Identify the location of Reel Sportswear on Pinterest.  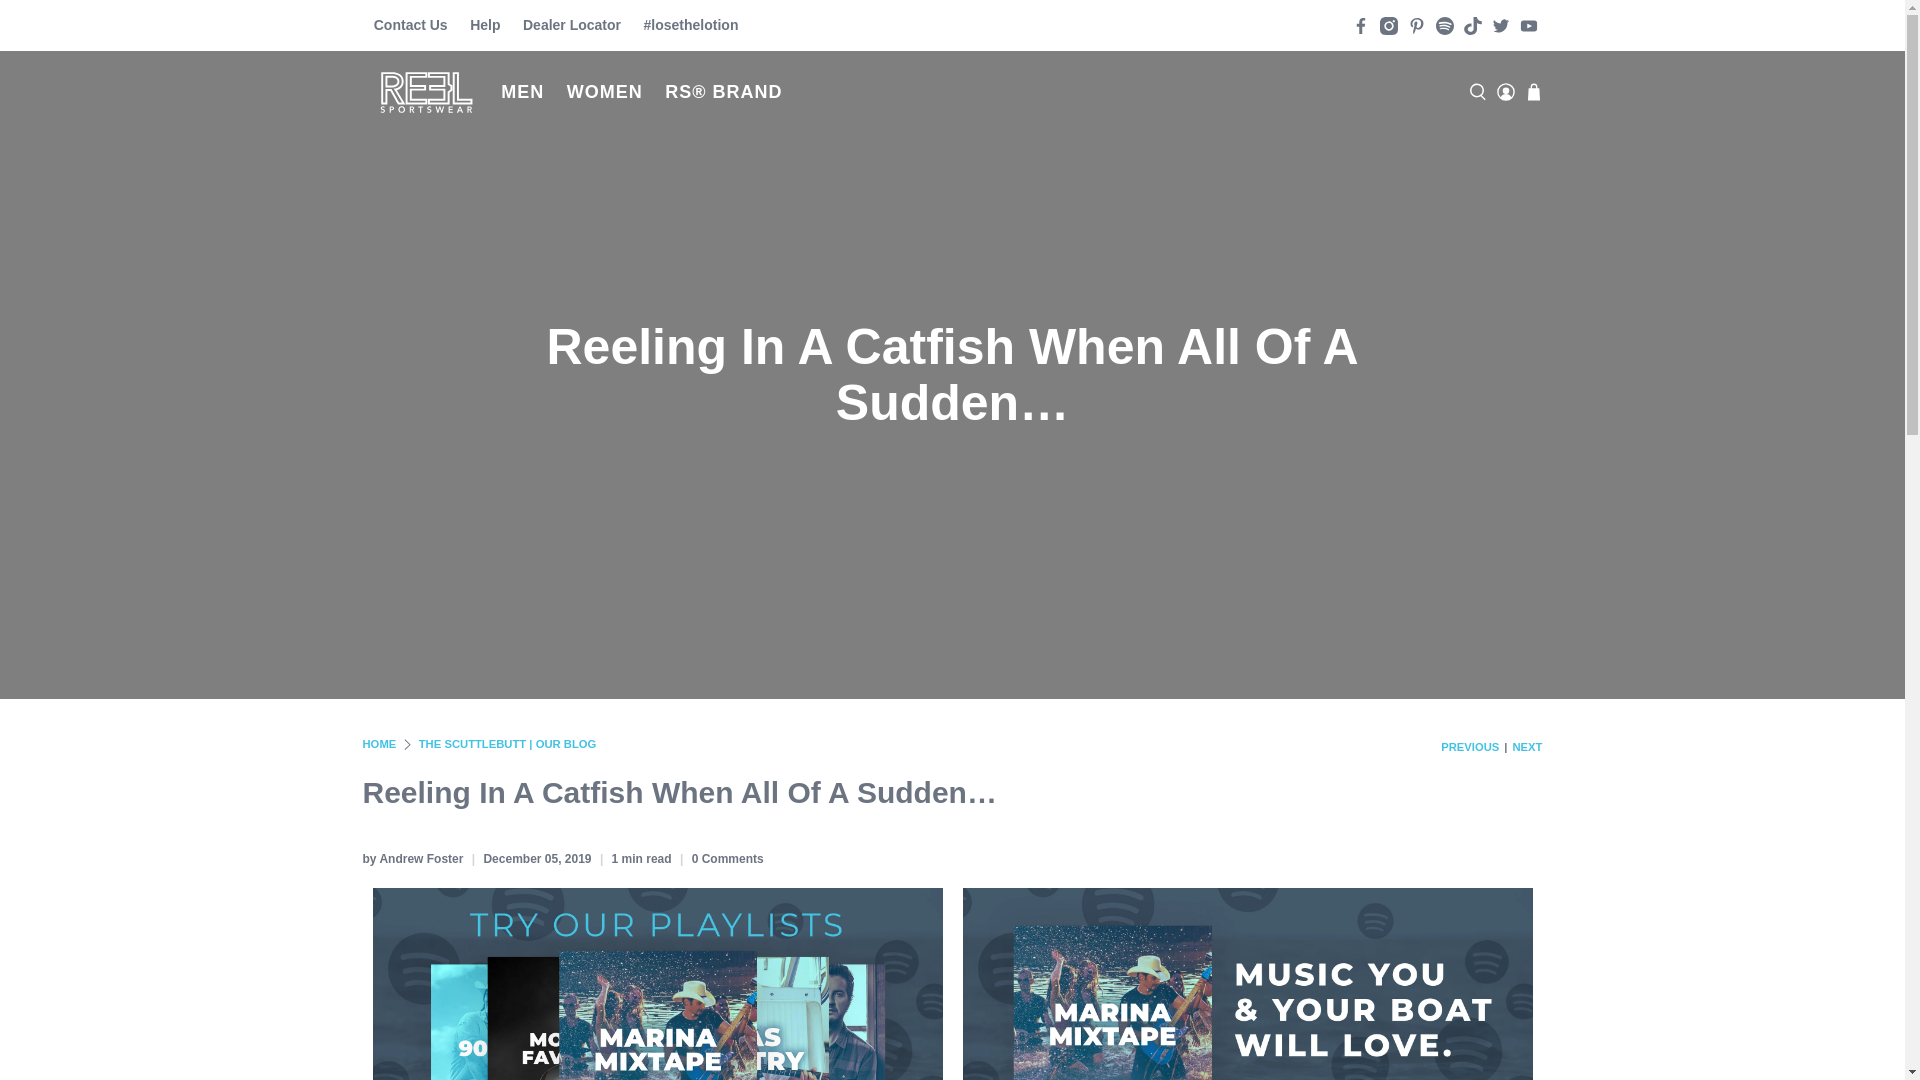
(1416, 24).